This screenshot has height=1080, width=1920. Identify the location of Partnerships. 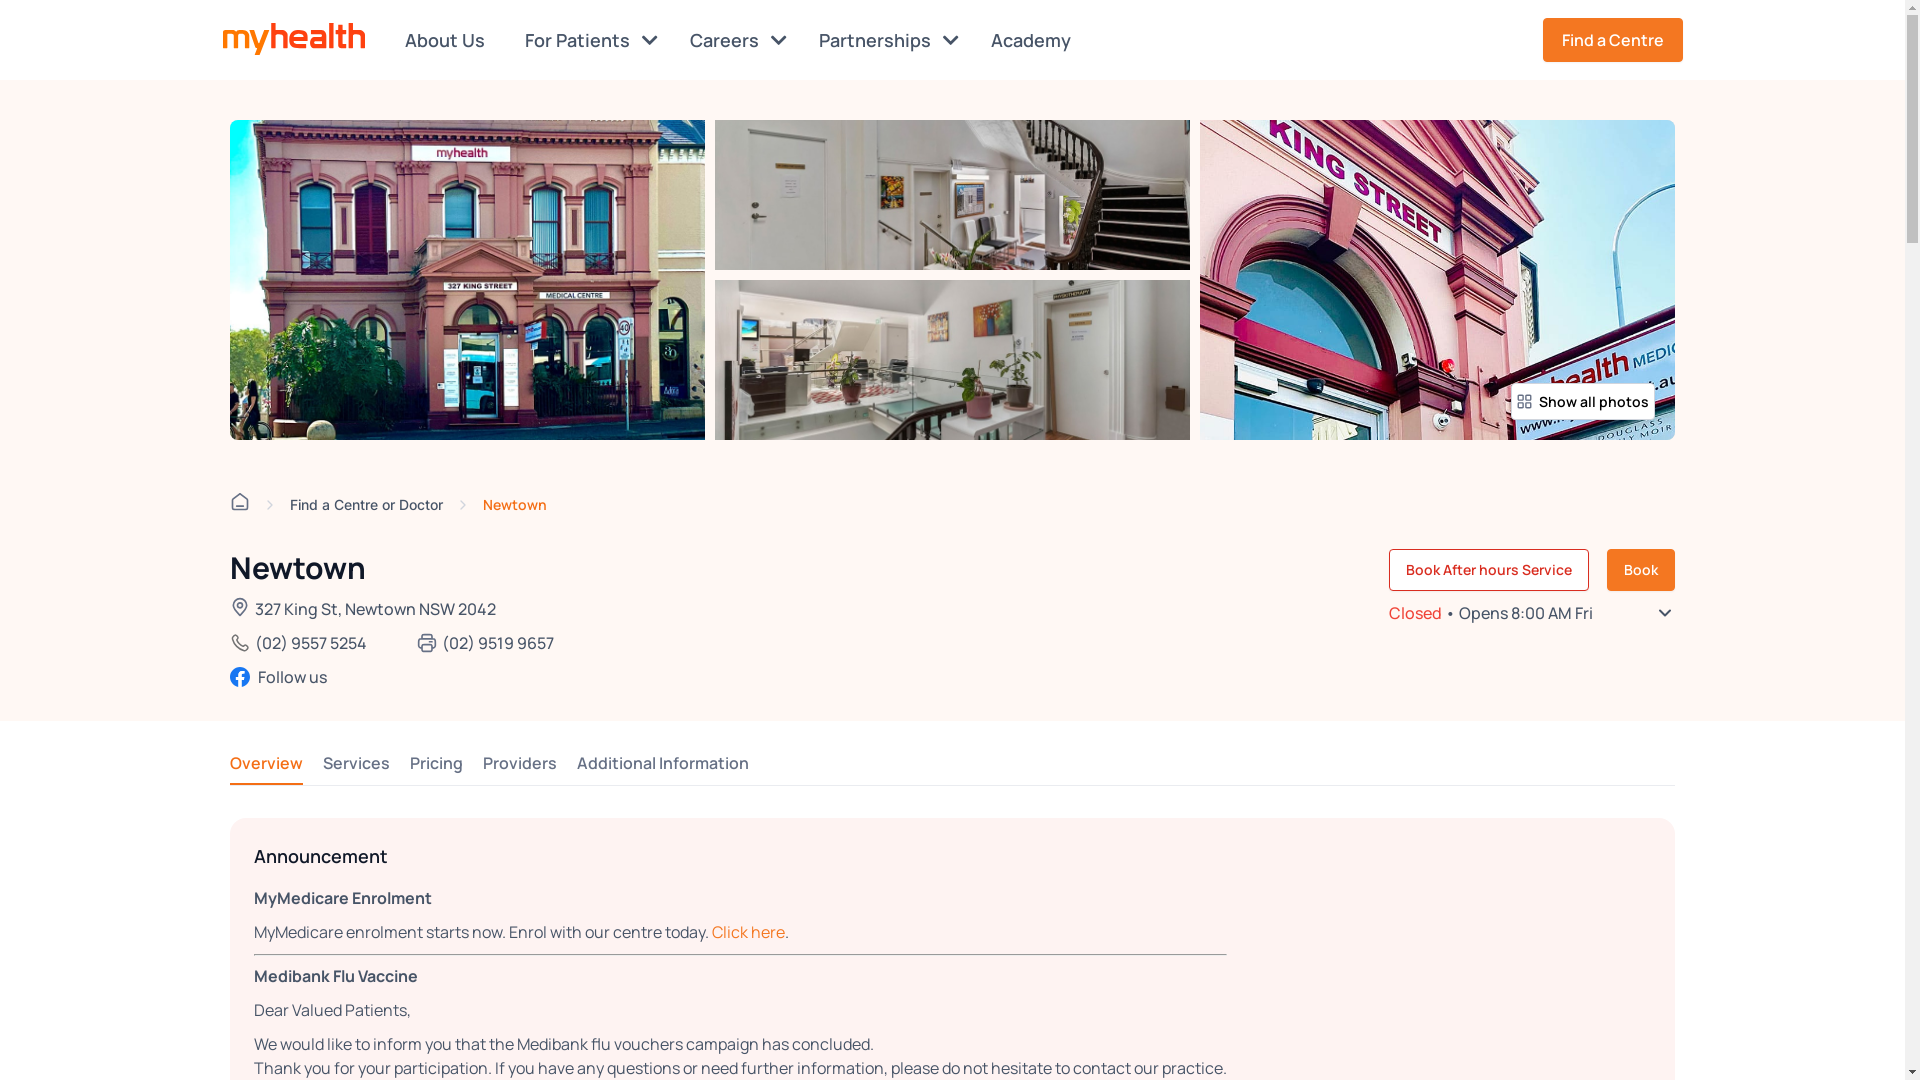
(888, 40).